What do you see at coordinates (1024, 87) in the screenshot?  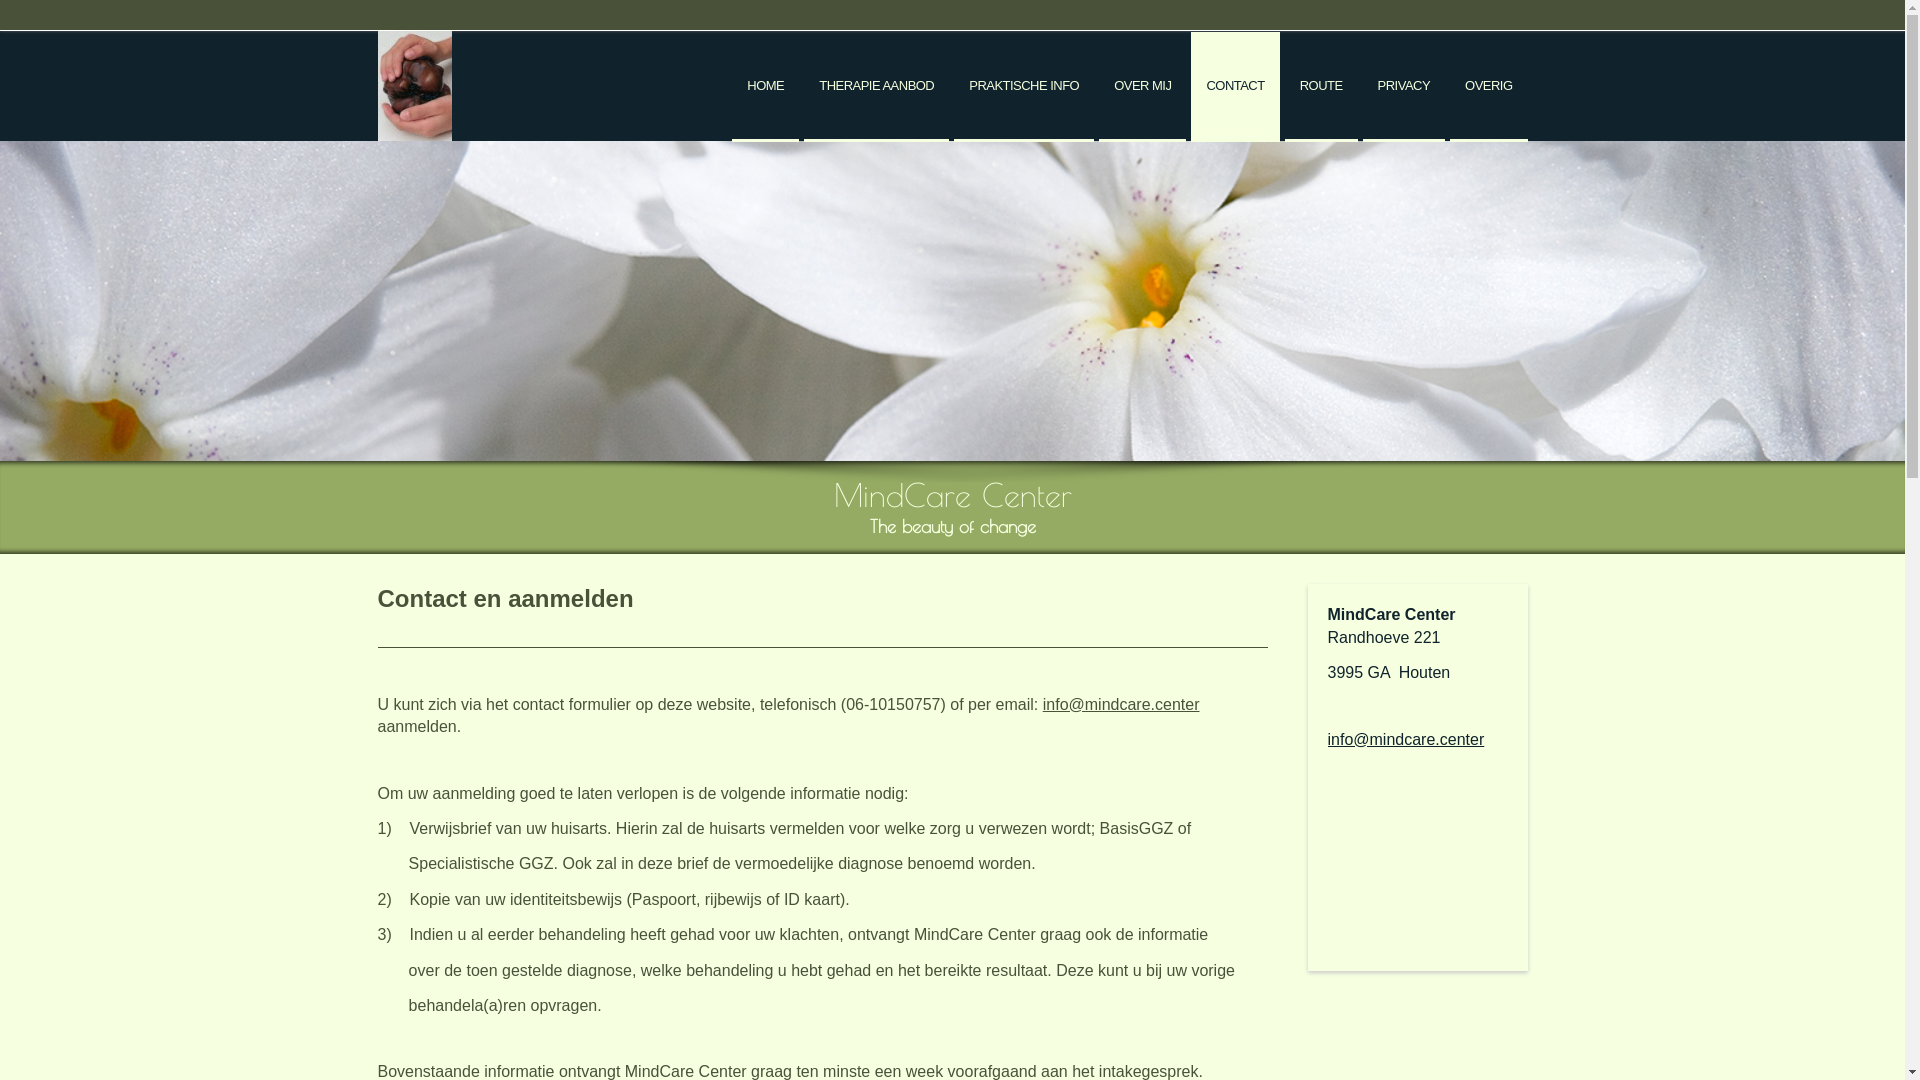 I see `PRAKTISCHE INFO` at bounding box center [1024, 87].